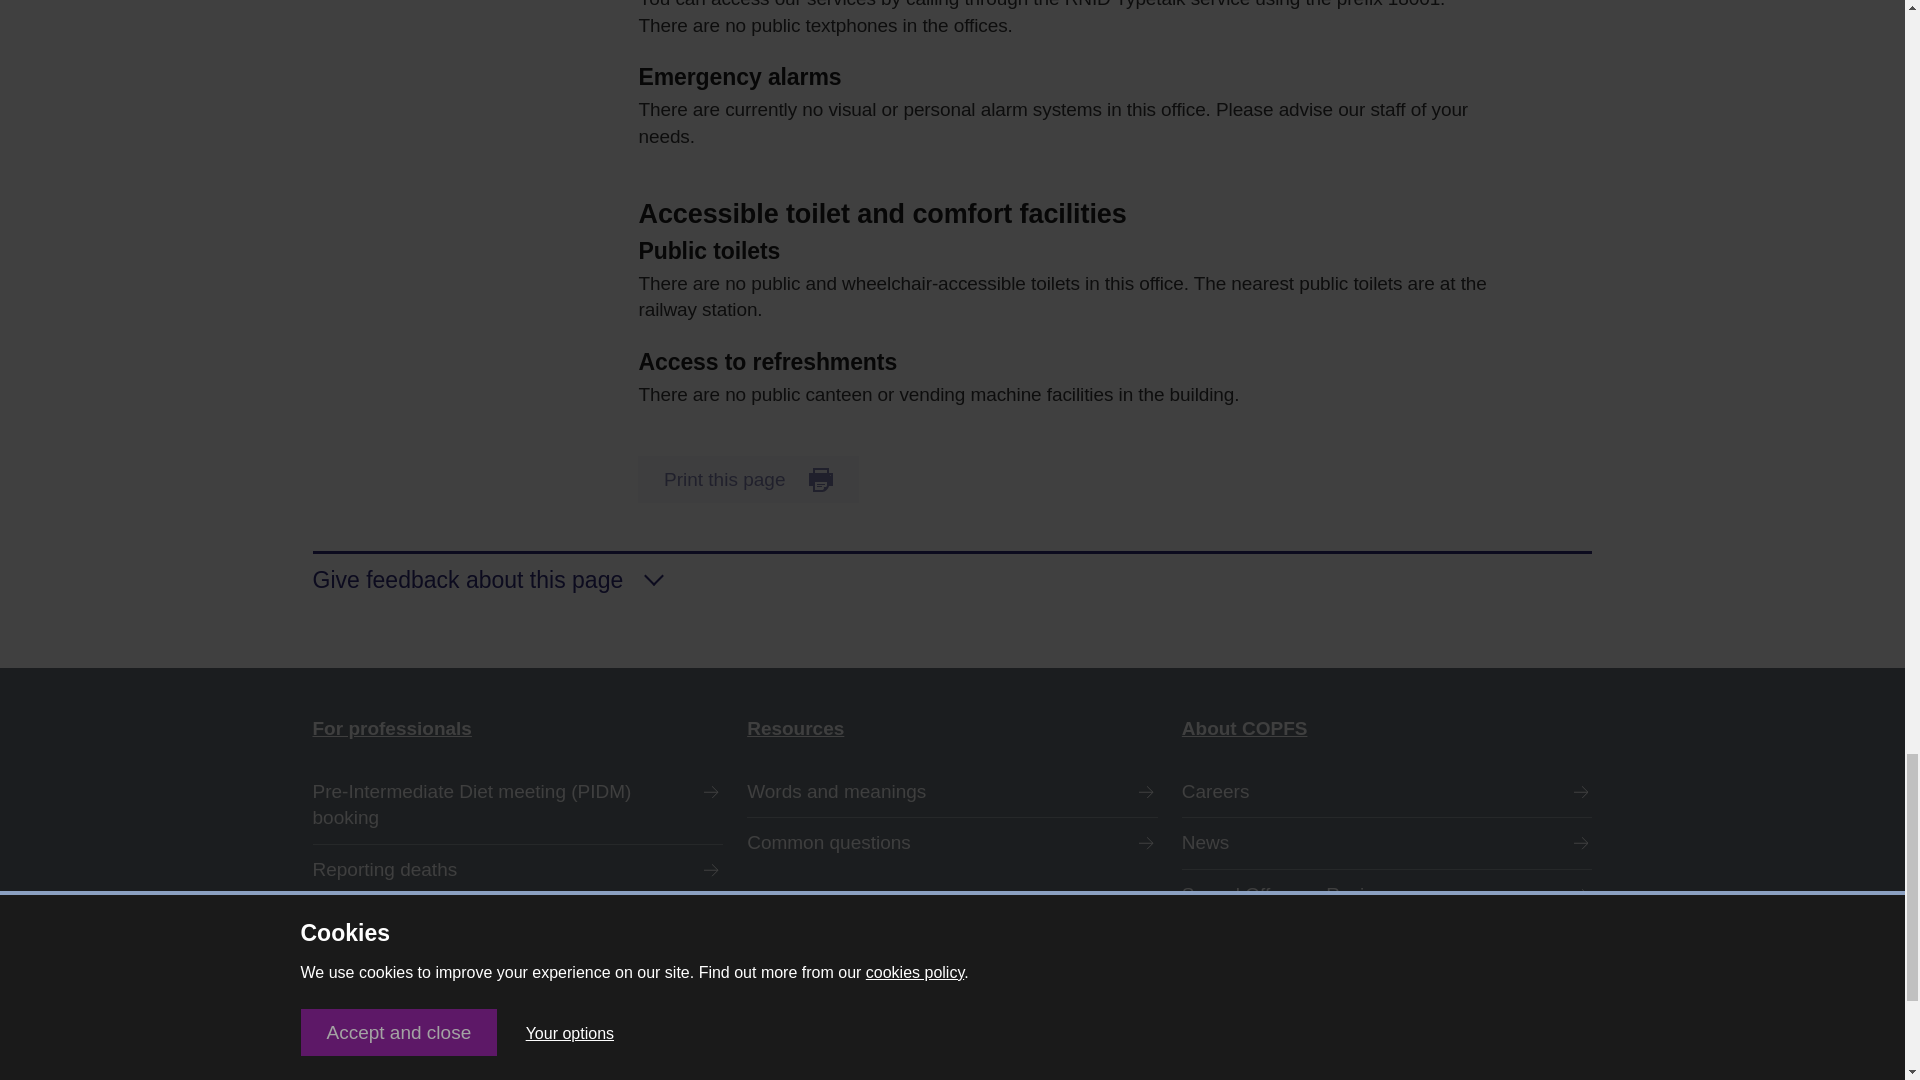 This screenshot has width=1920, height=1080. What do you see at coordinates (952, 843) in the screenshot?
I see `Common questions` at bounding box center [952, 843].